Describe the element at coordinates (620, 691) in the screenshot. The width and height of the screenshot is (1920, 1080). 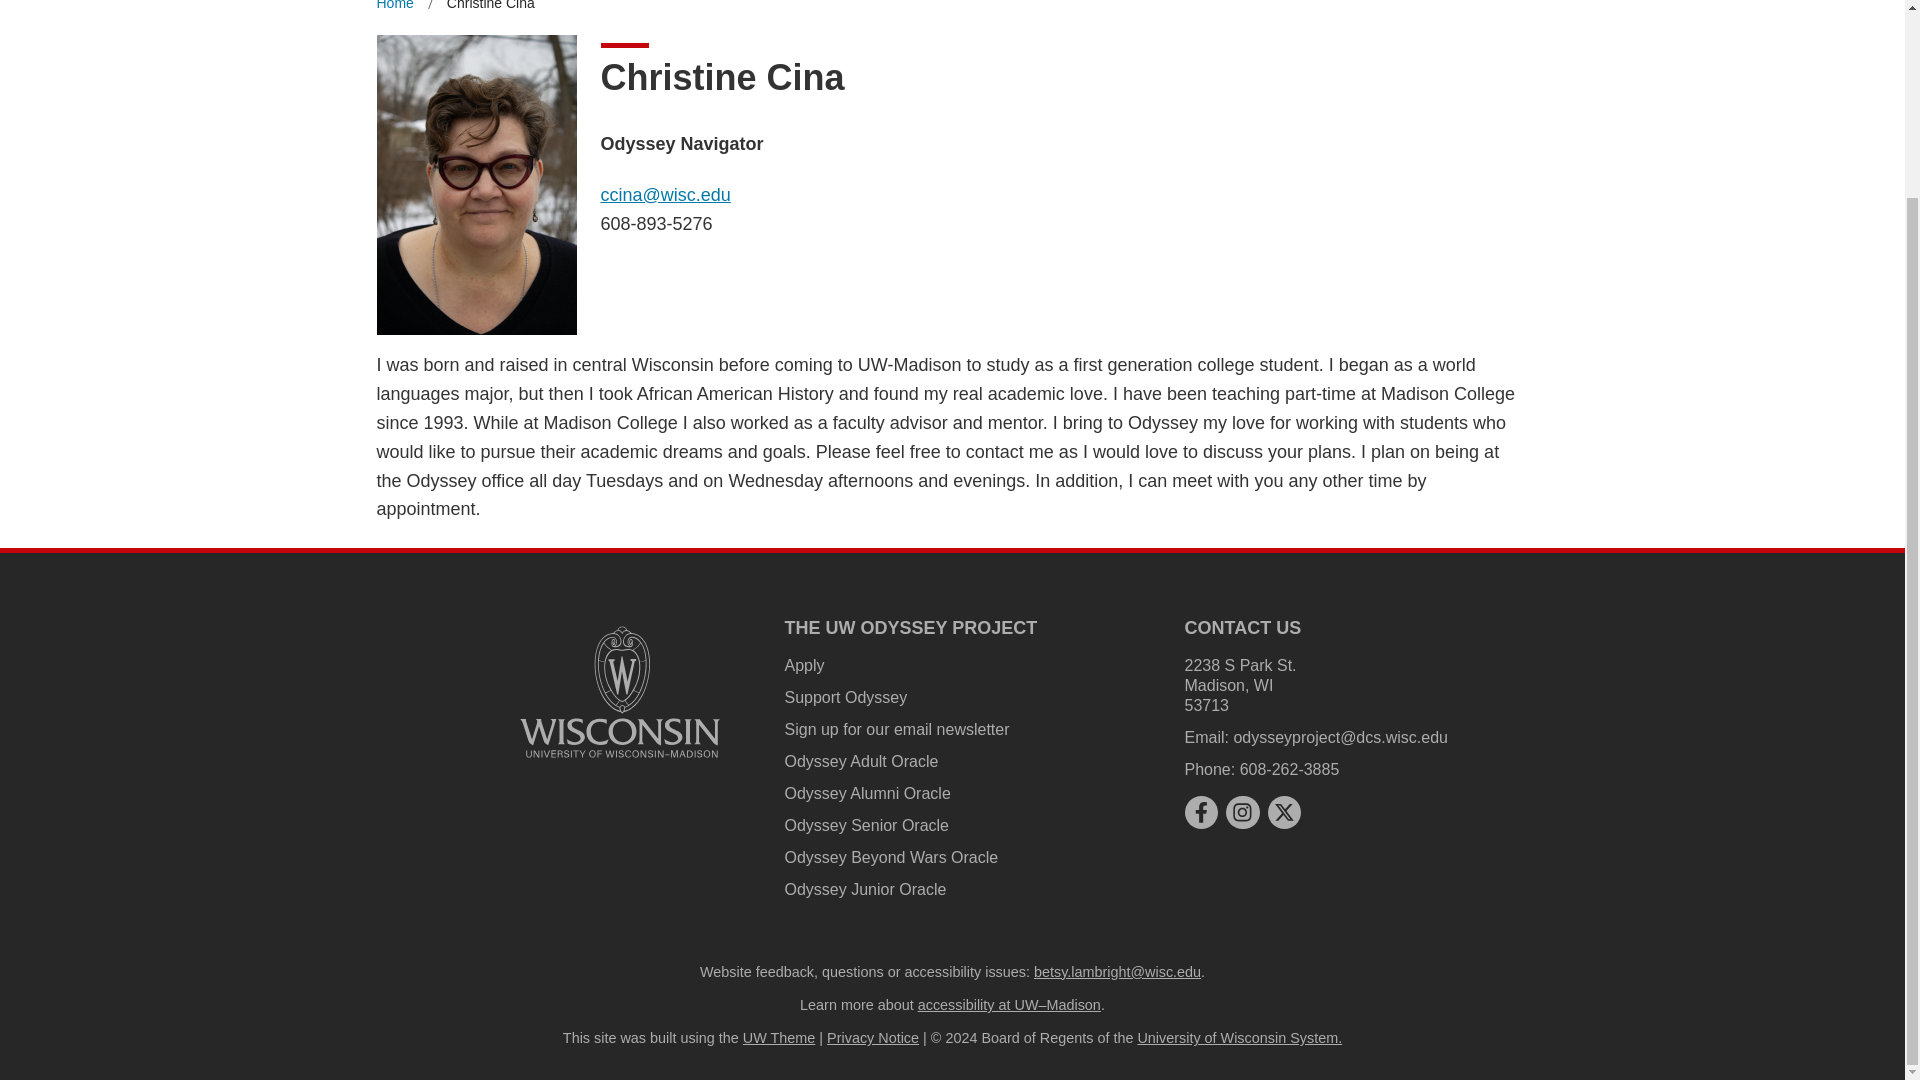
I see `University logo that links to main university website` at that location.